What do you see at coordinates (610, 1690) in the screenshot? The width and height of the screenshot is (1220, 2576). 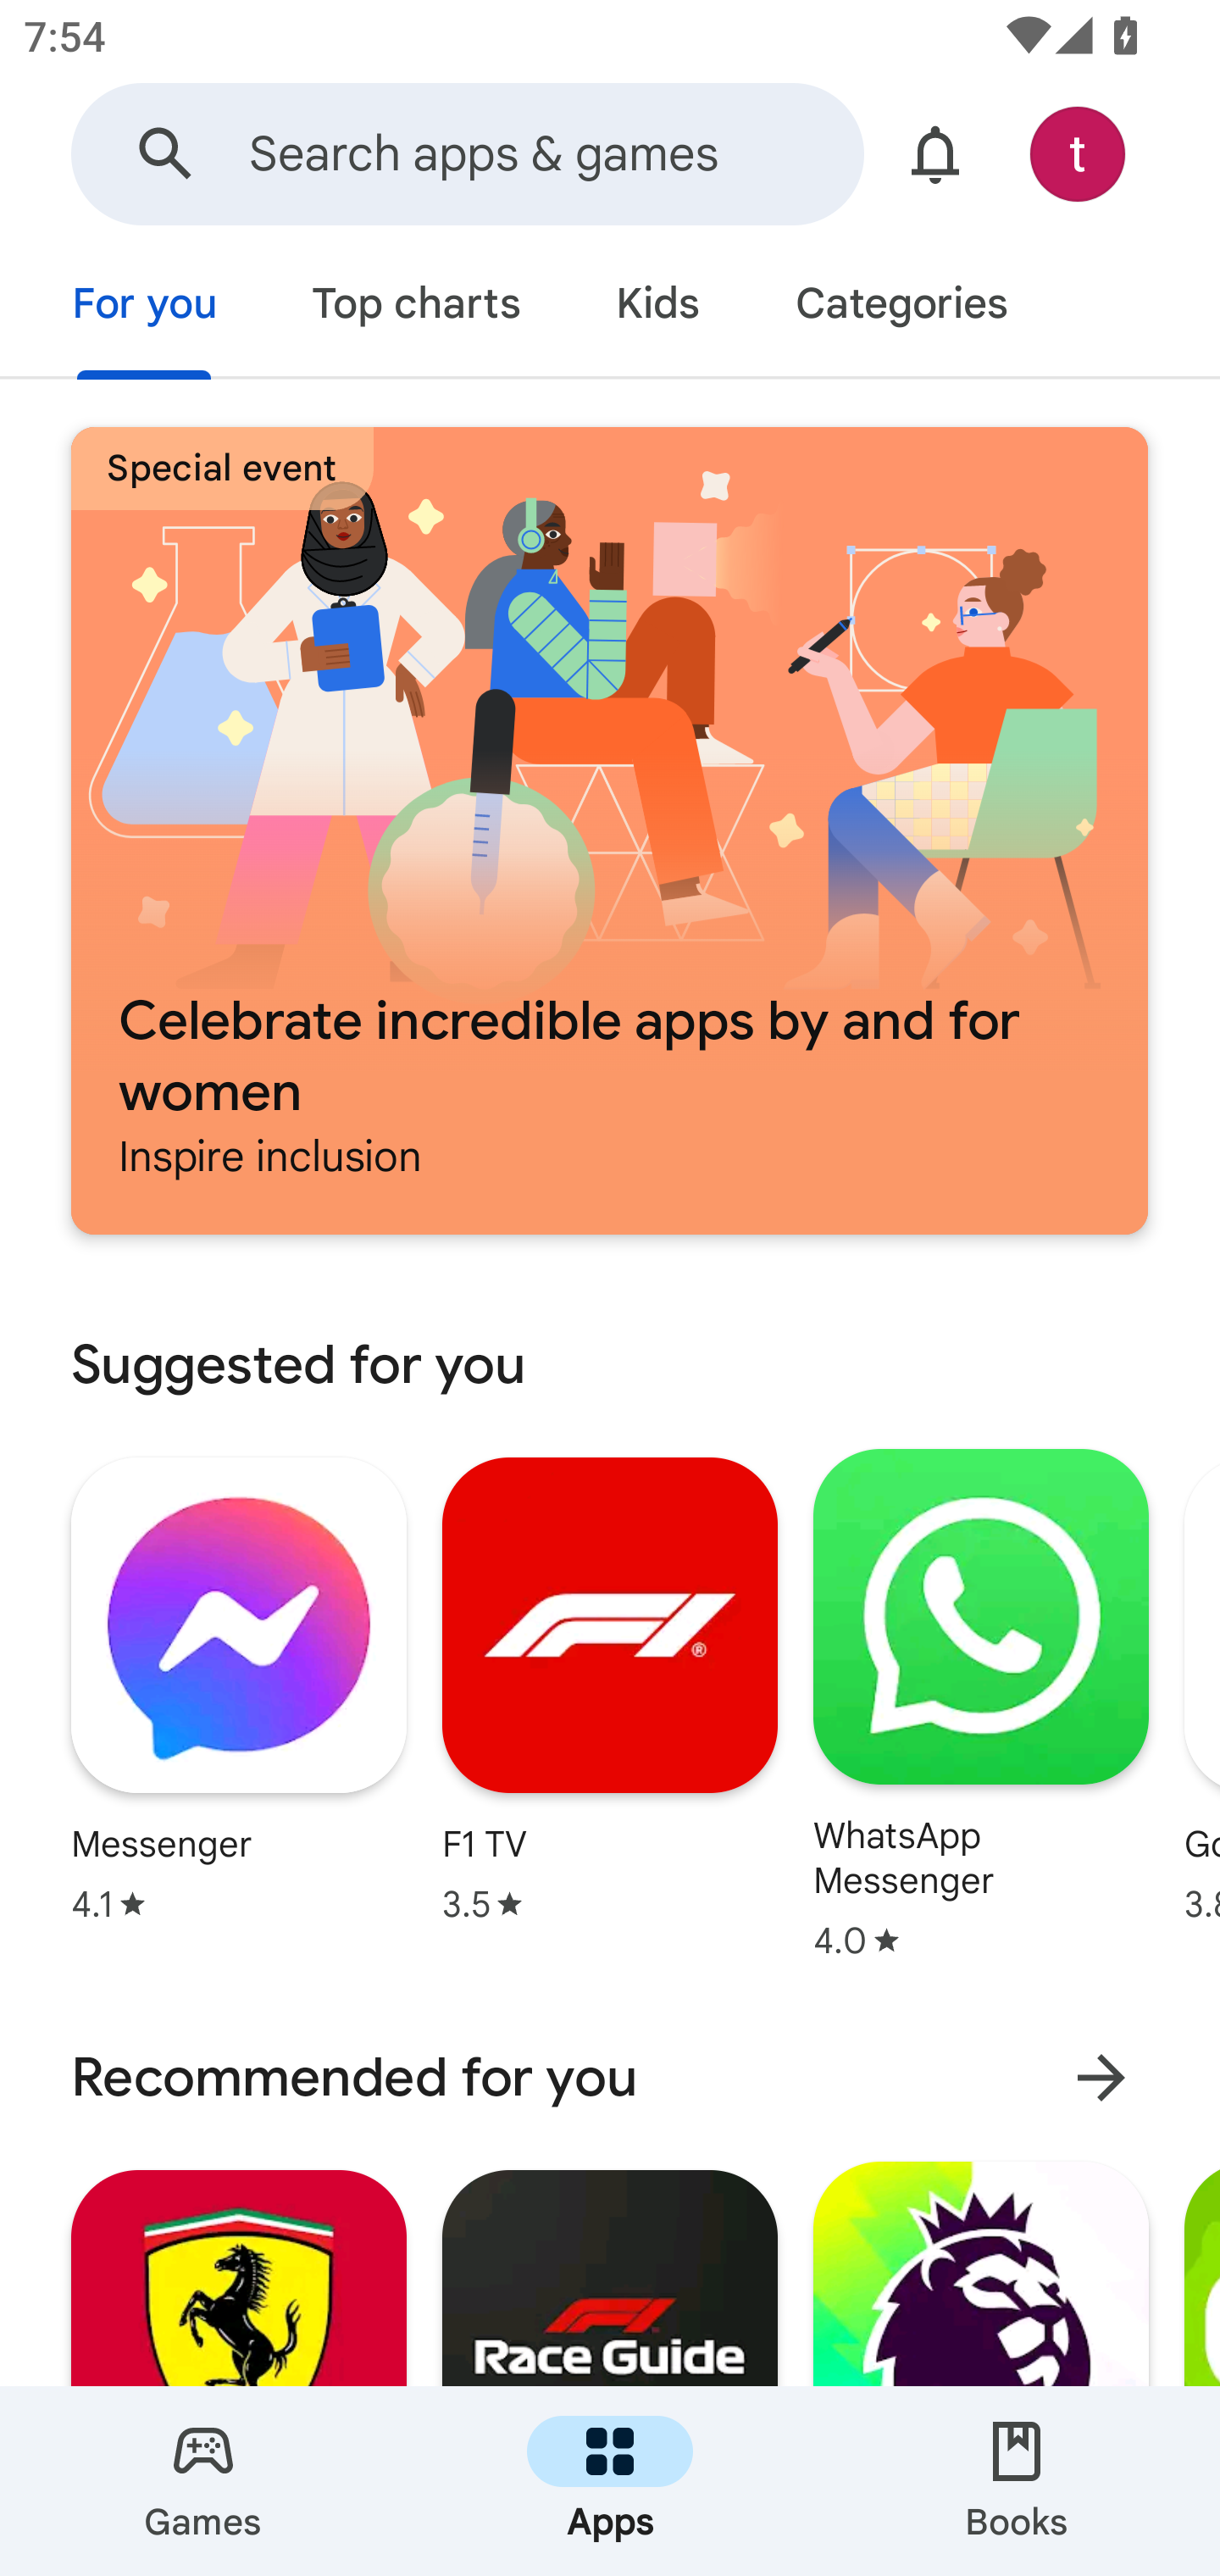 I see `F1 TV
Star rating: 3.5
` at bounding box center [610, 1690].